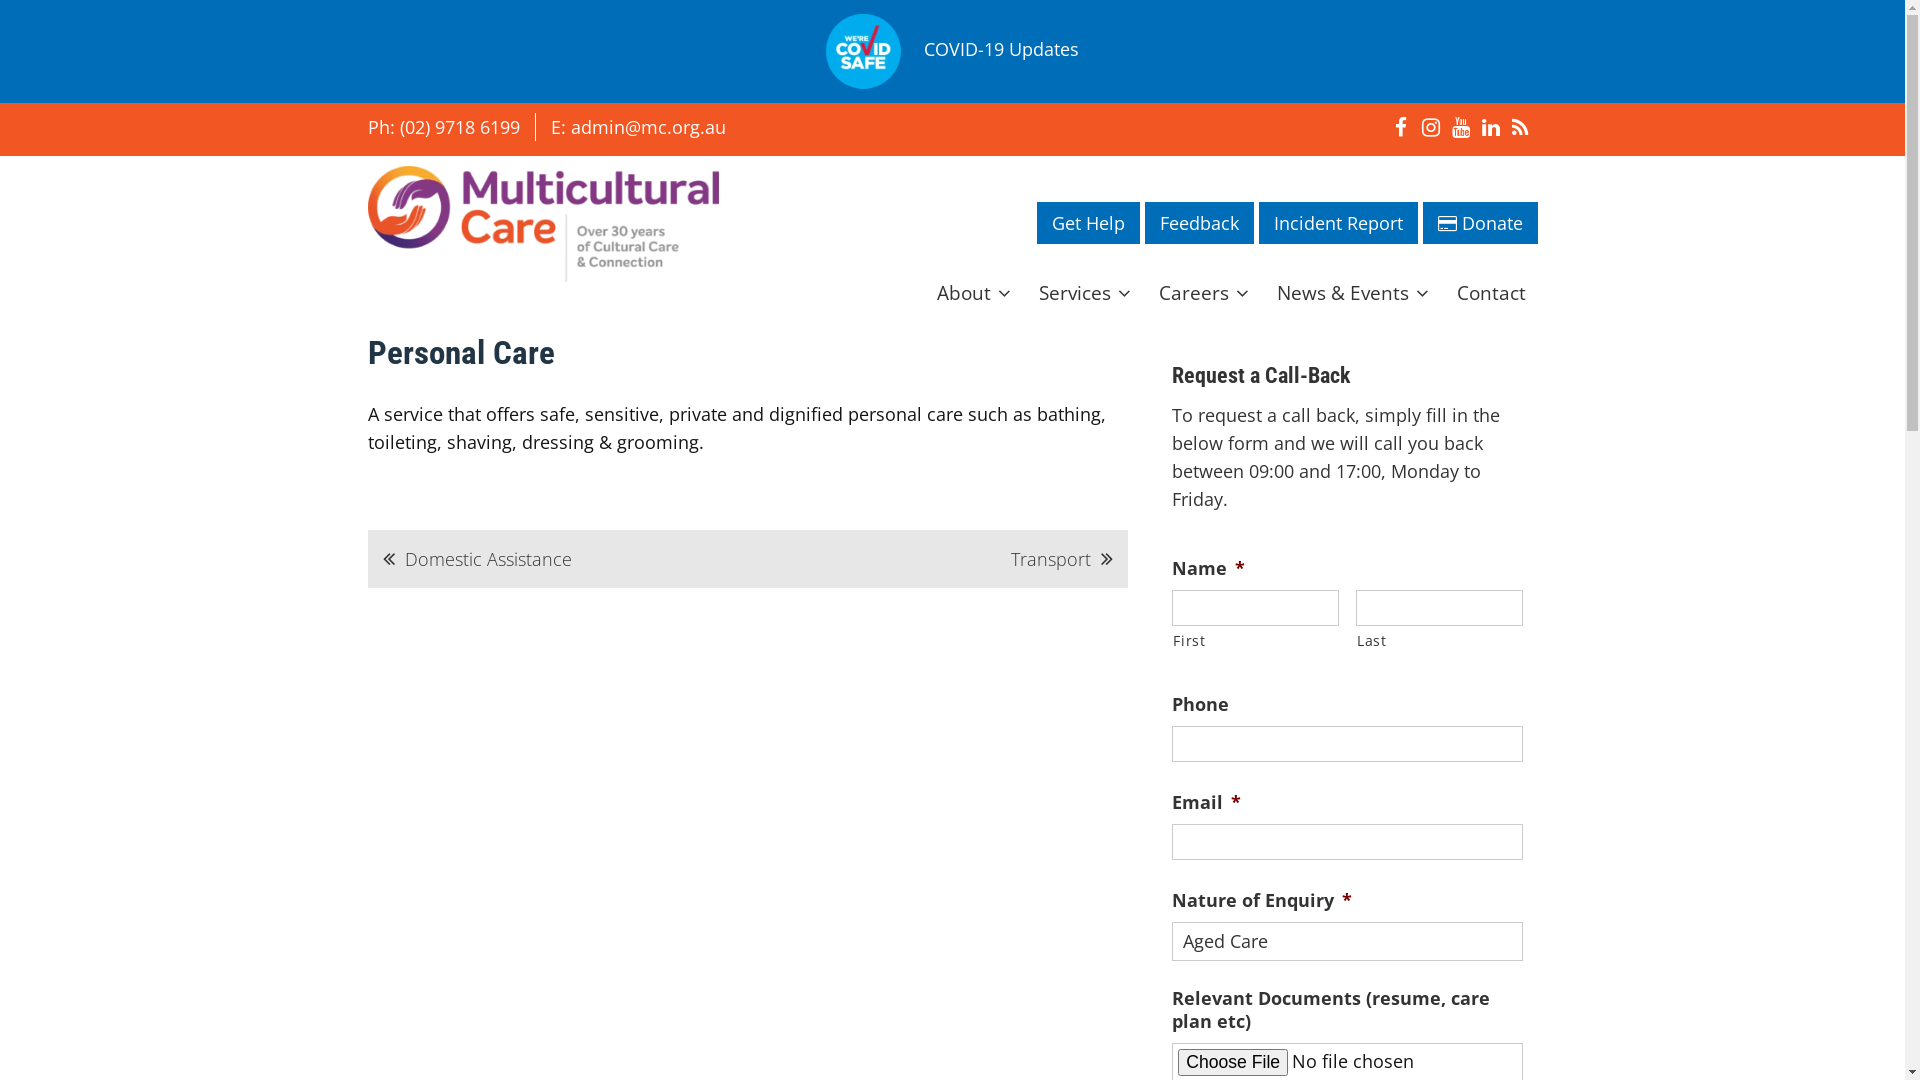 This screenshot has width=1920, height=1080. What do you see at coordinates (1490, 292) in the screenshot?
I see `Contact` at bounding box center [1490, 292].